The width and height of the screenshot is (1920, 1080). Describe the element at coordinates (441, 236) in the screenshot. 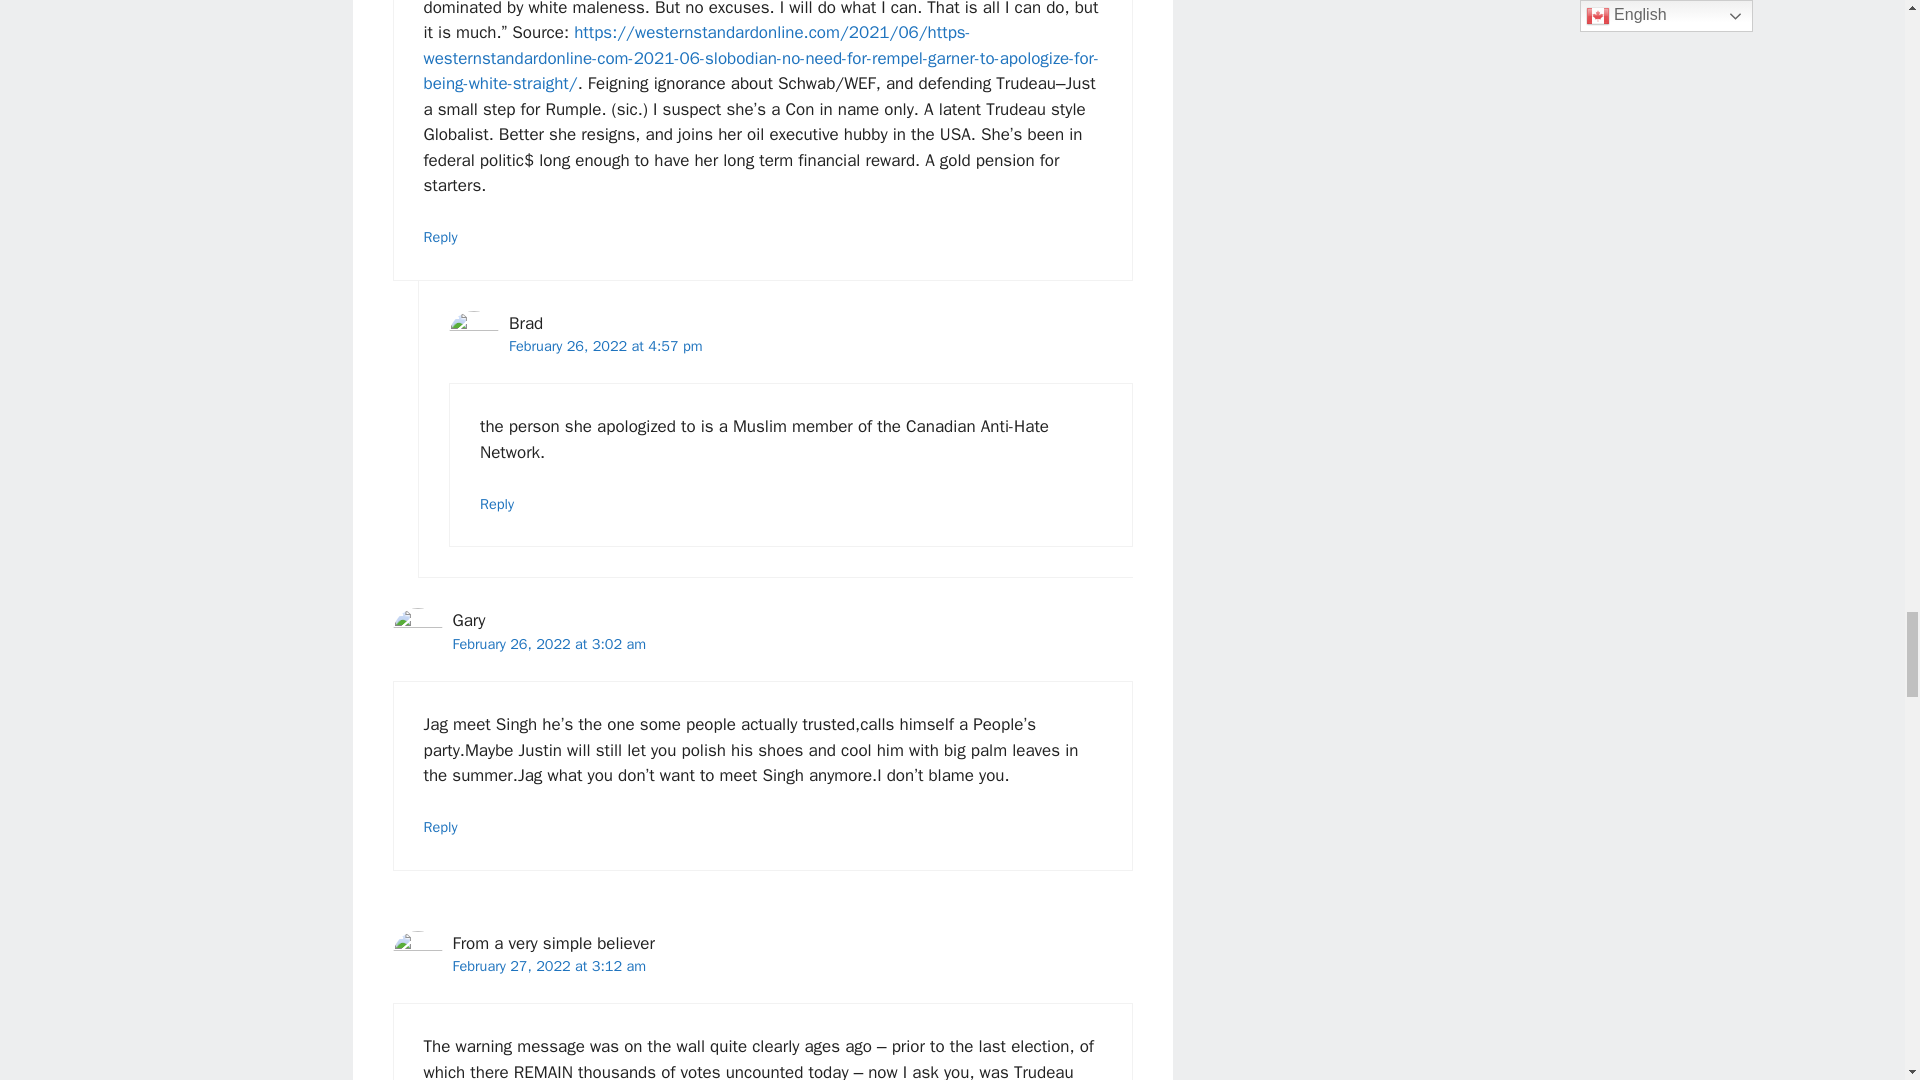

I see `Reply` at that location.